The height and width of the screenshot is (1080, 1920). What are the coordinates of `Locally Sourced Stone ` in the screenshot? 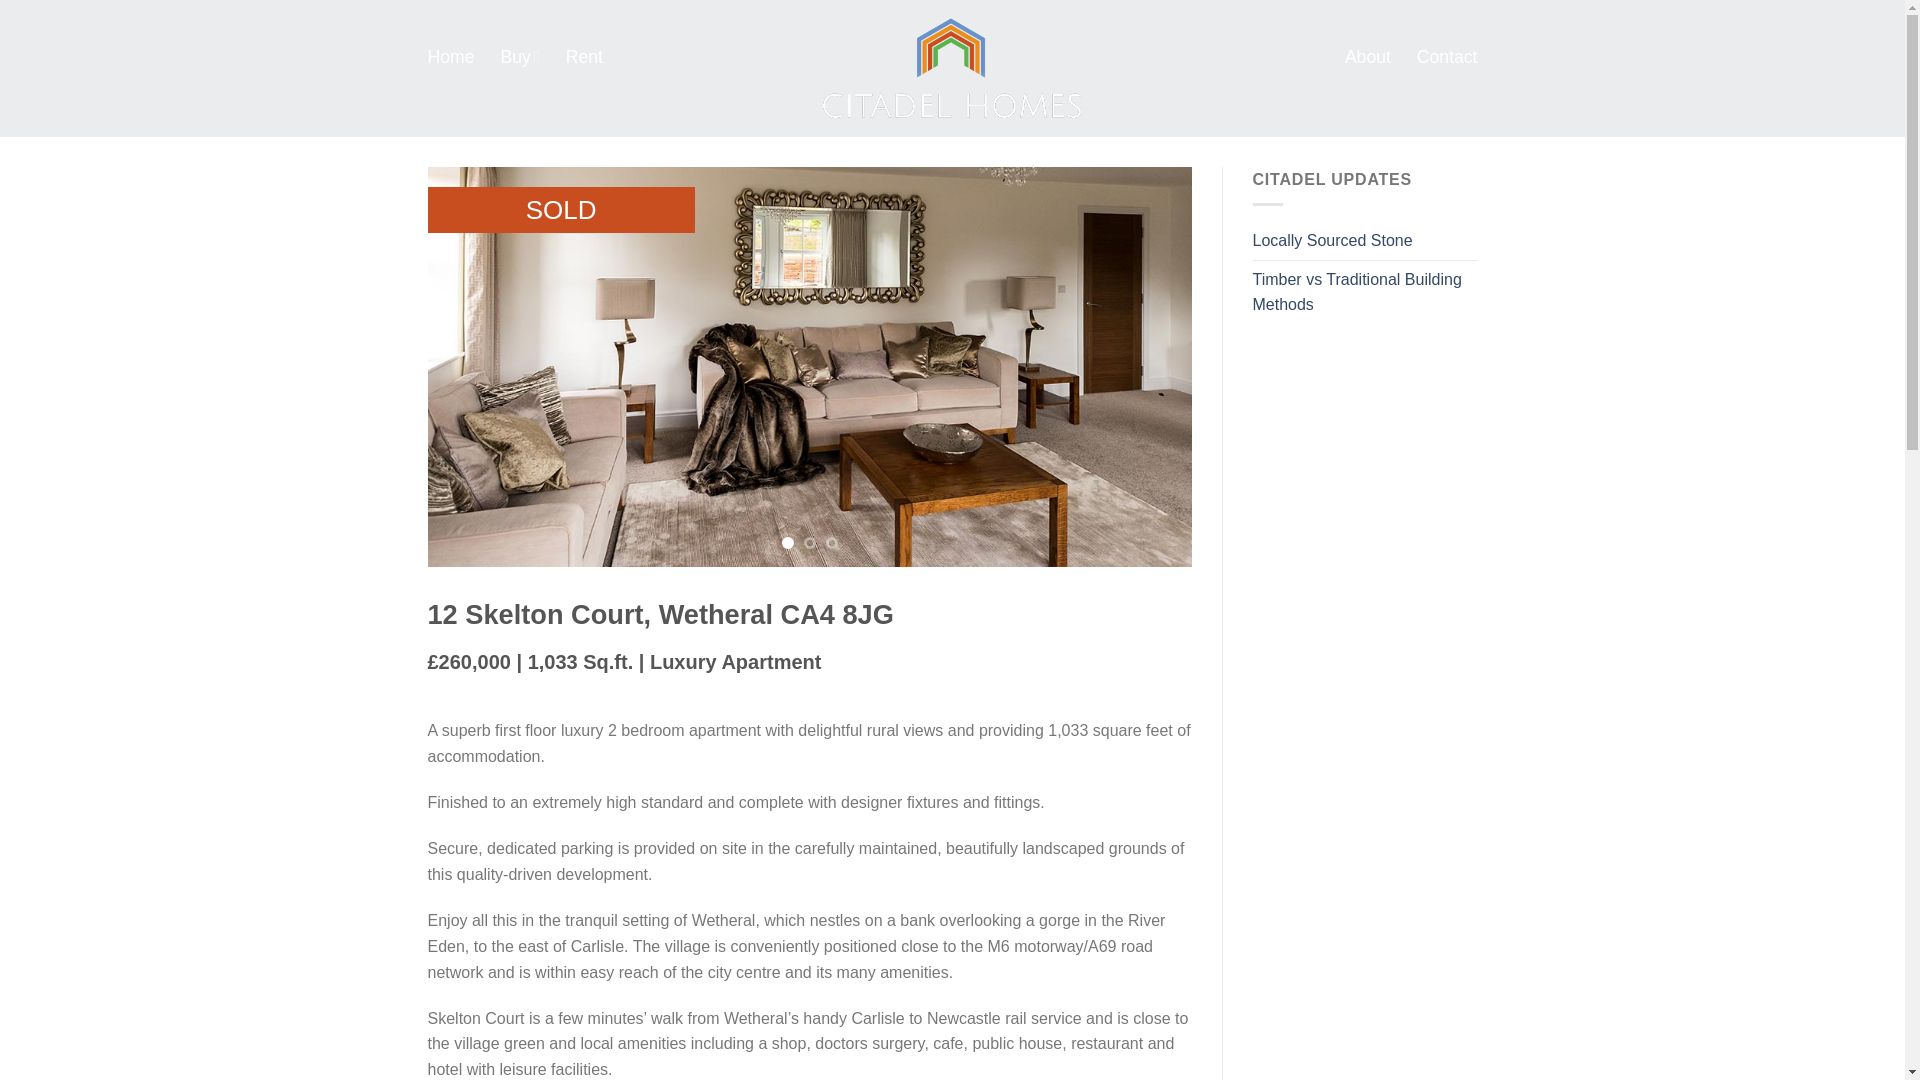 It's located at (1334, 241).